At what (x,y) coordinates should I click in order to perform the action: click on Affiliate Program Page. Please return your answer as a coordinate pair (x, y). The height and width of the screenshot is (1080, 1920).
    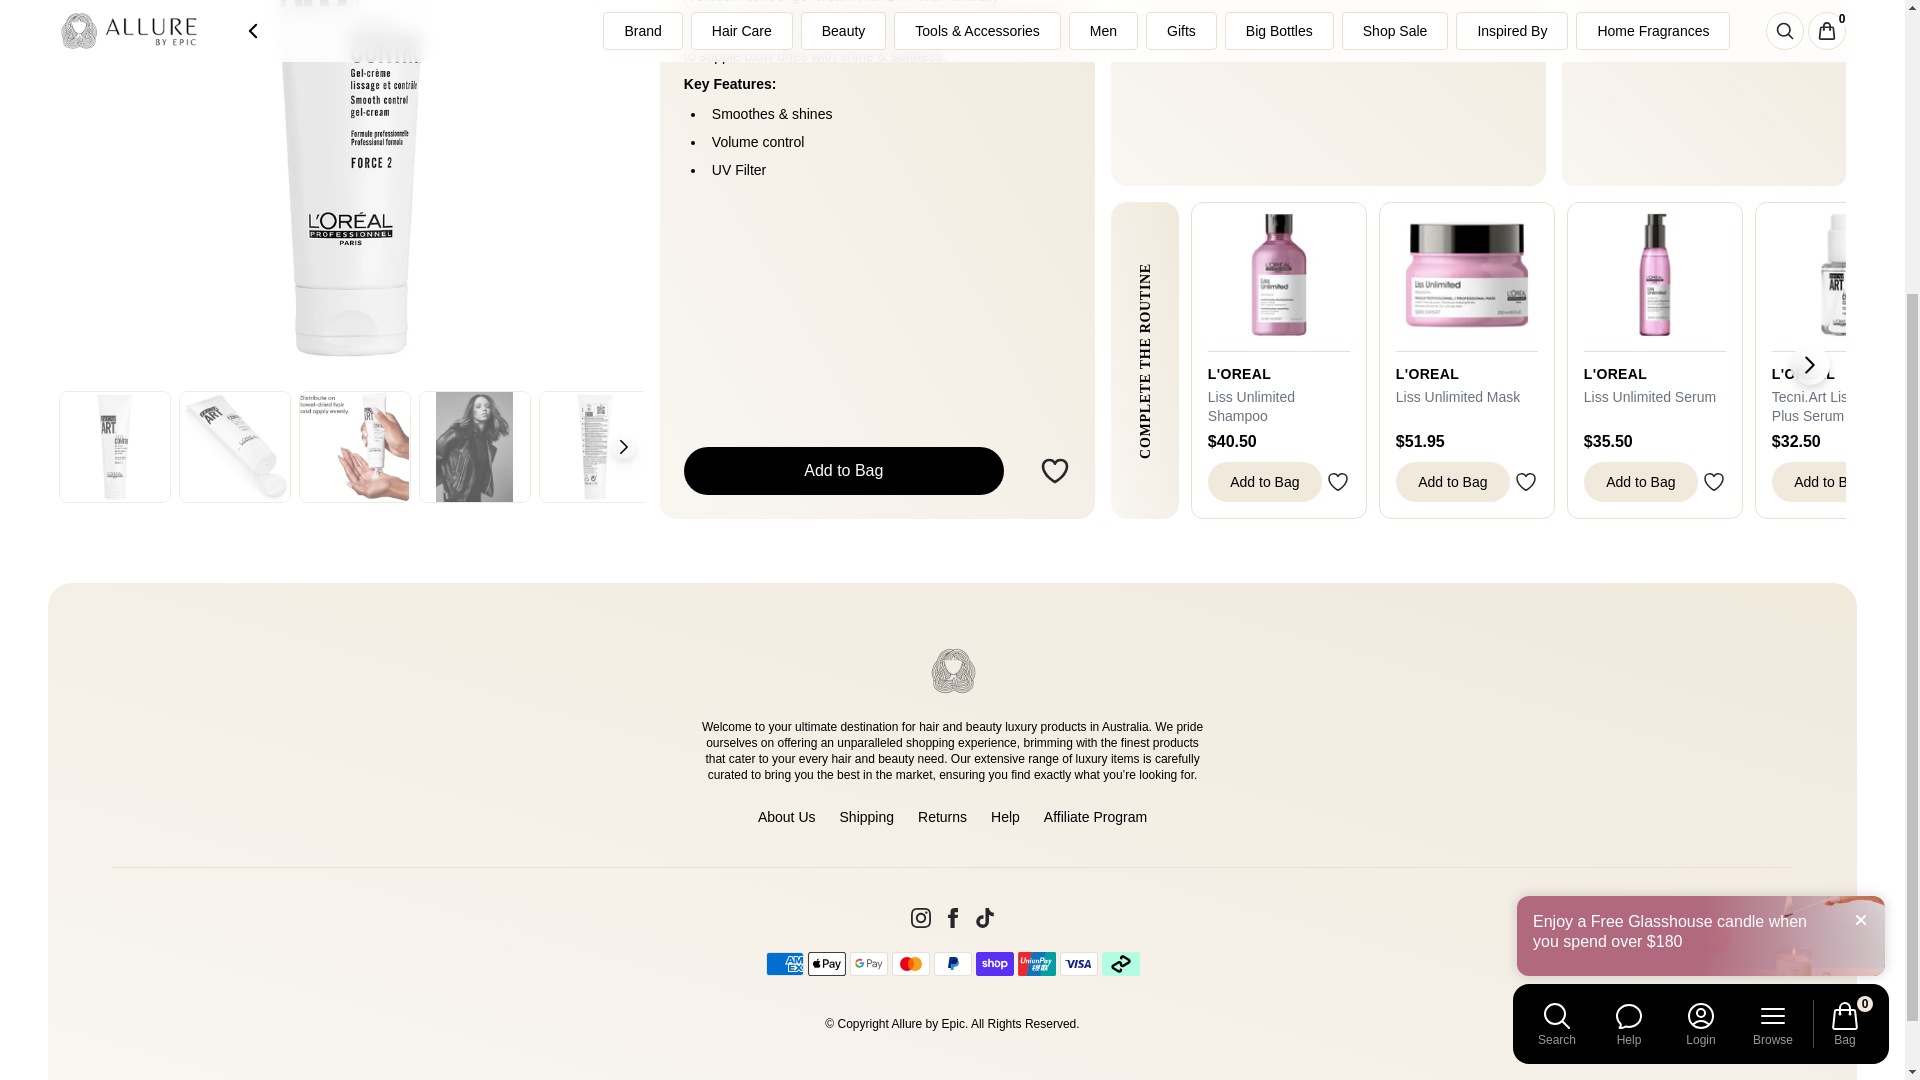
    Looking at the image, I should click on (1095, 816).